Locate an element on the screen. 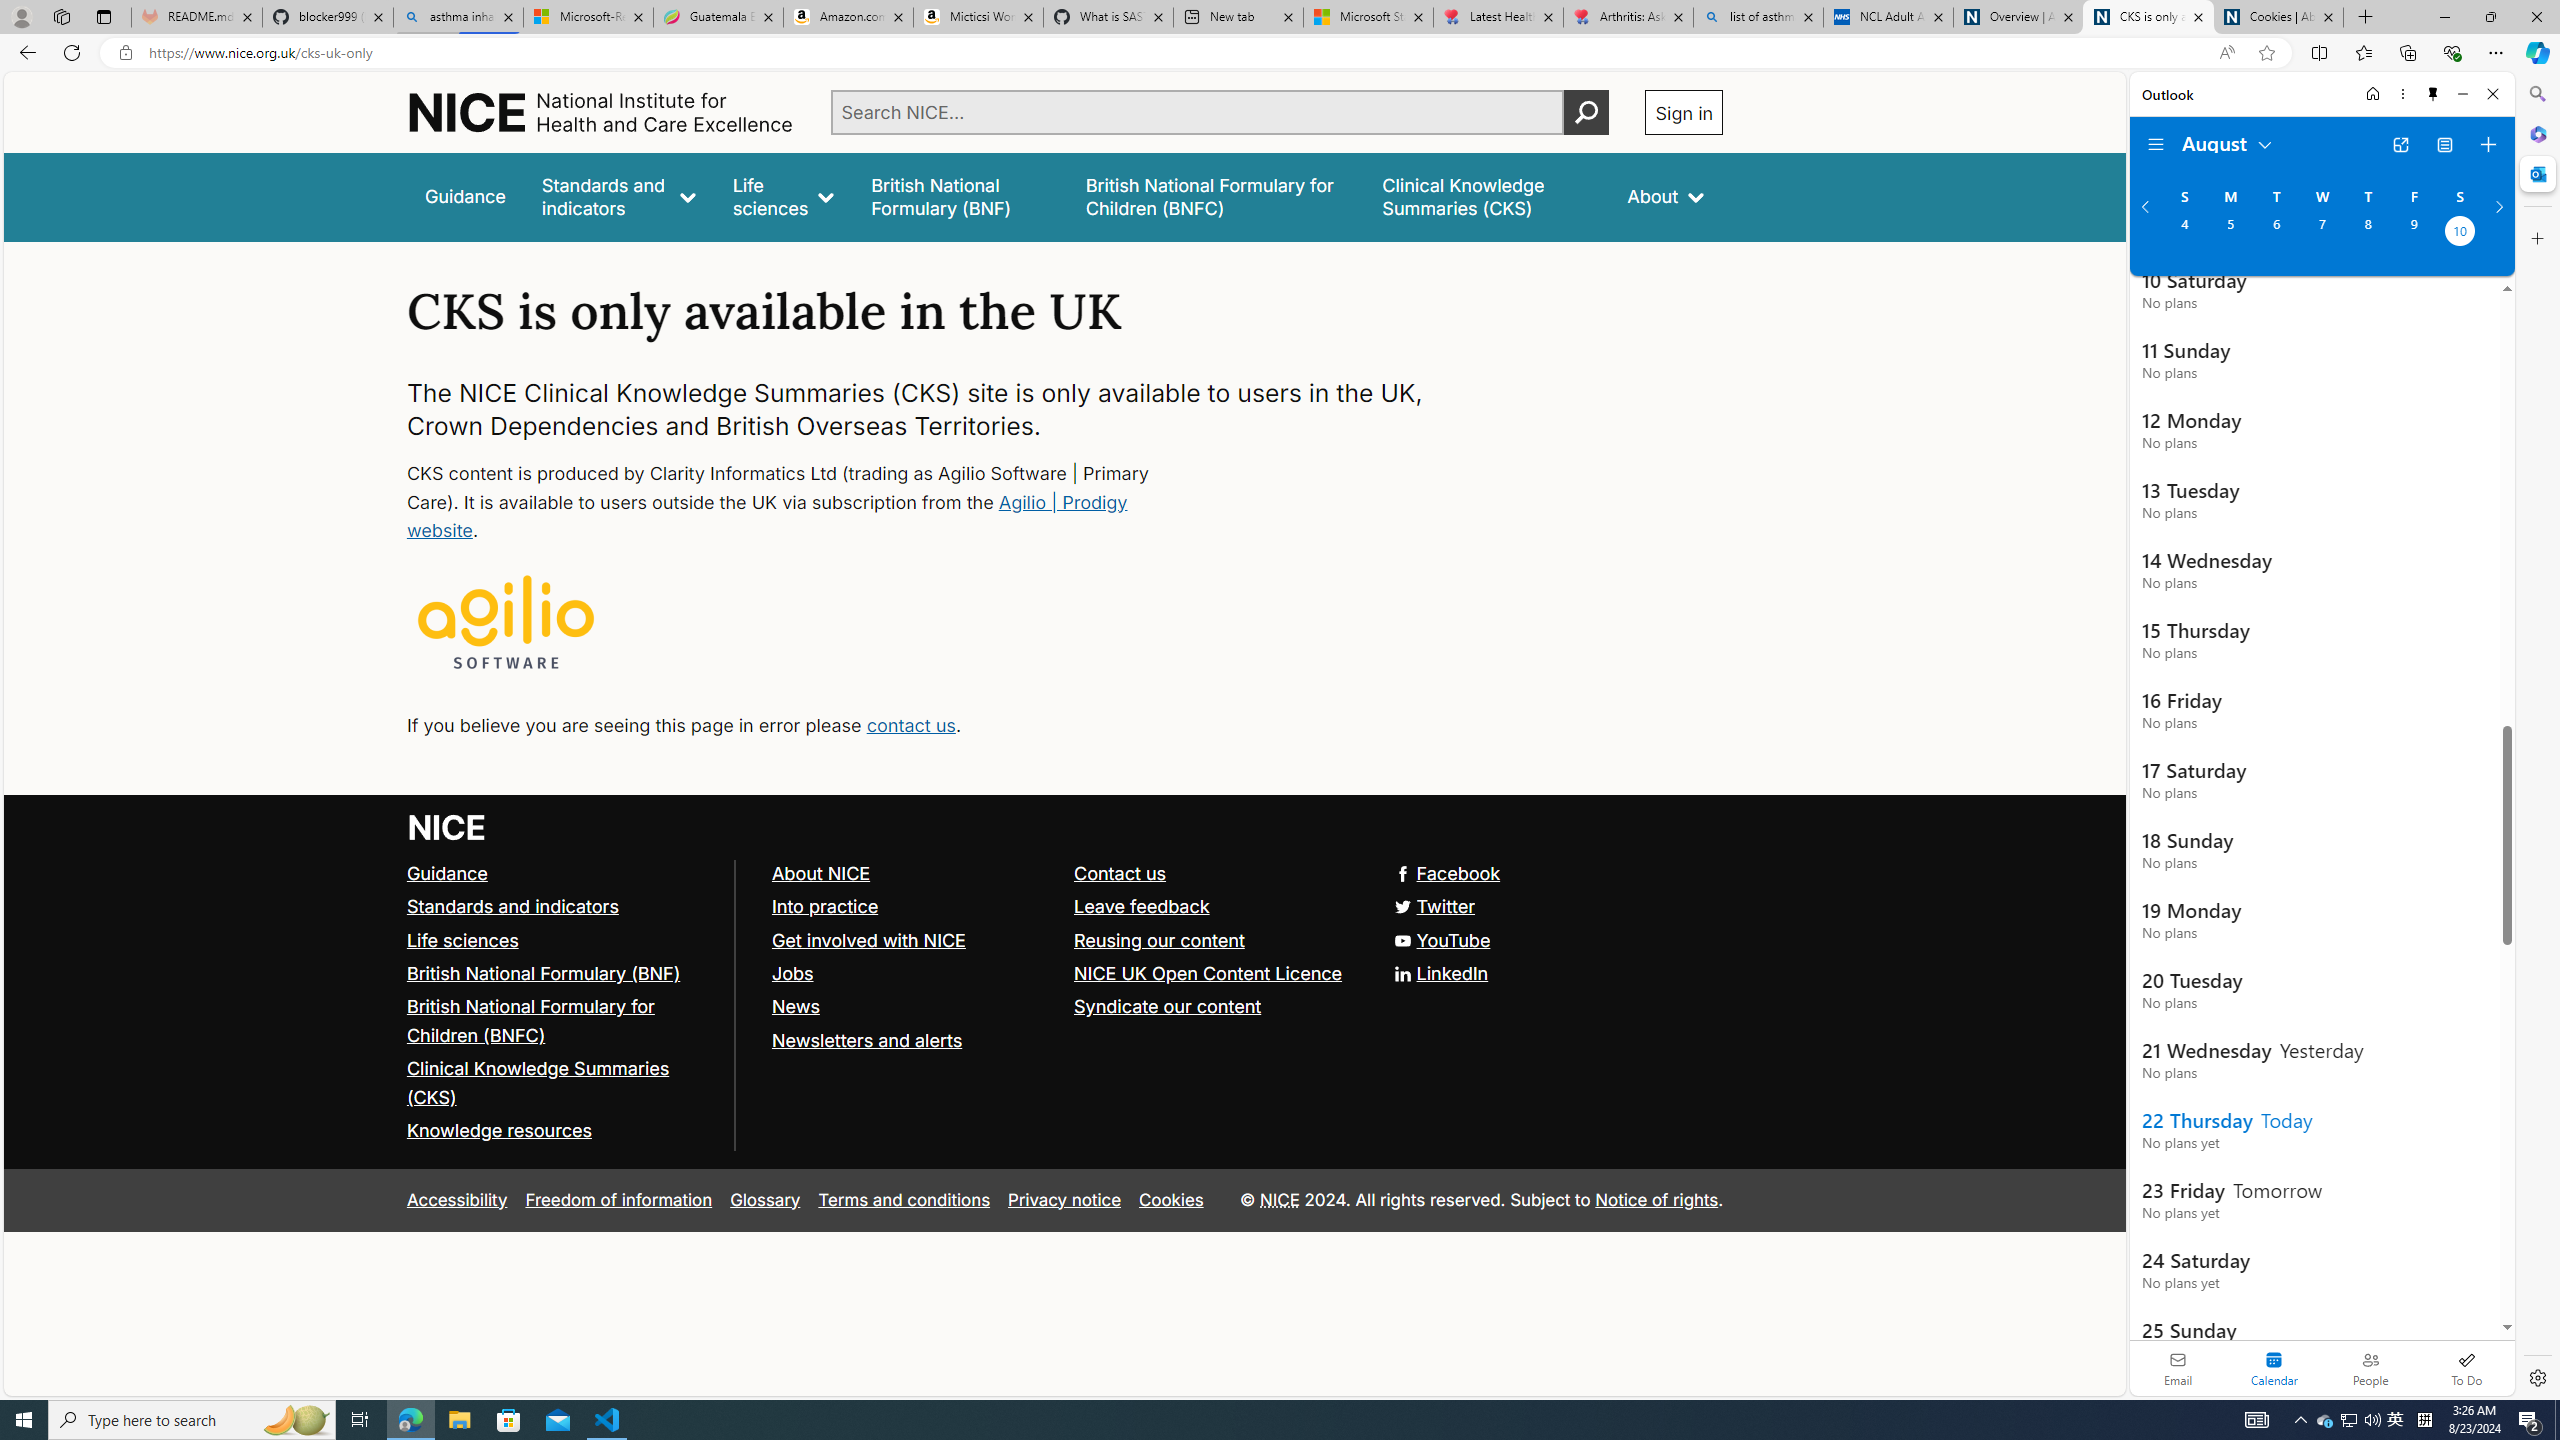 The width and height of the screenshot is (2560, 1440). Unpin side pane is located at coordinates (2433, 94).